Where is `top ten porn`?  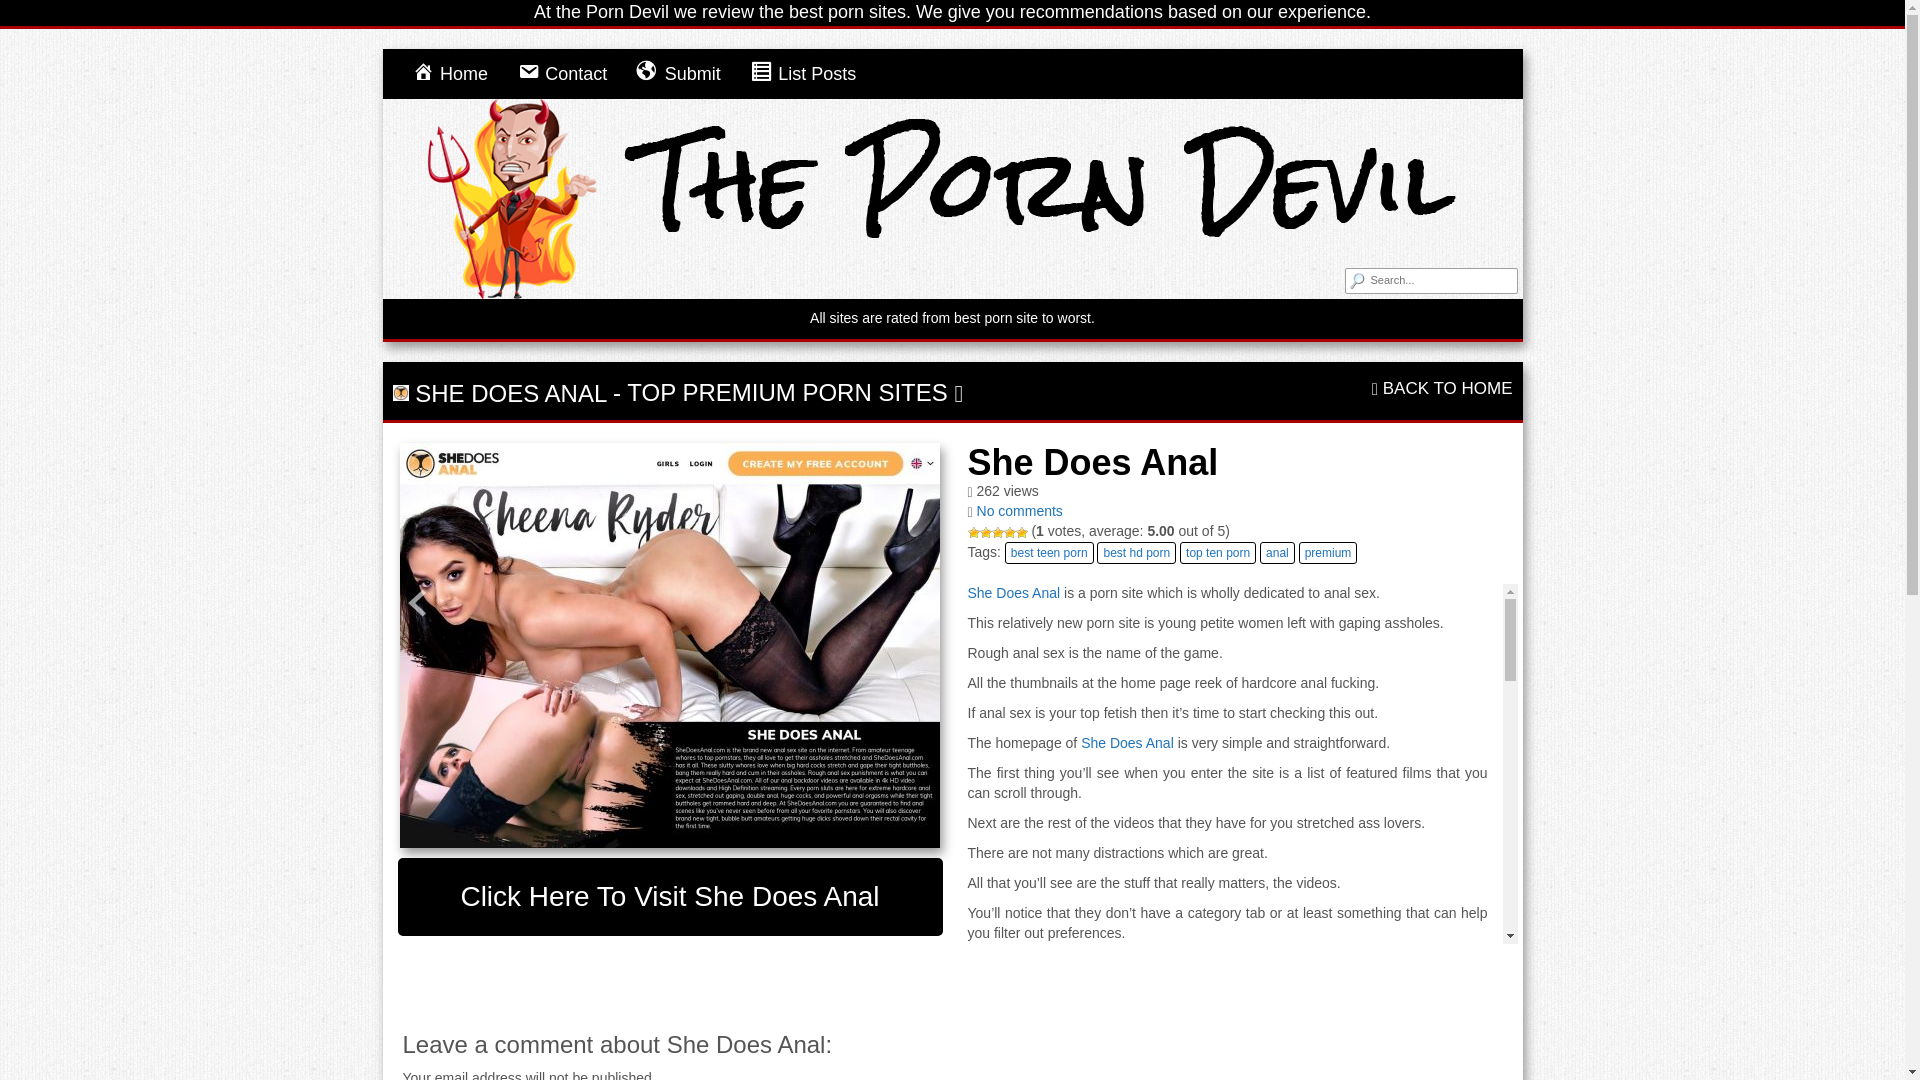
top ten porn is located at coordinates (1218, 552).